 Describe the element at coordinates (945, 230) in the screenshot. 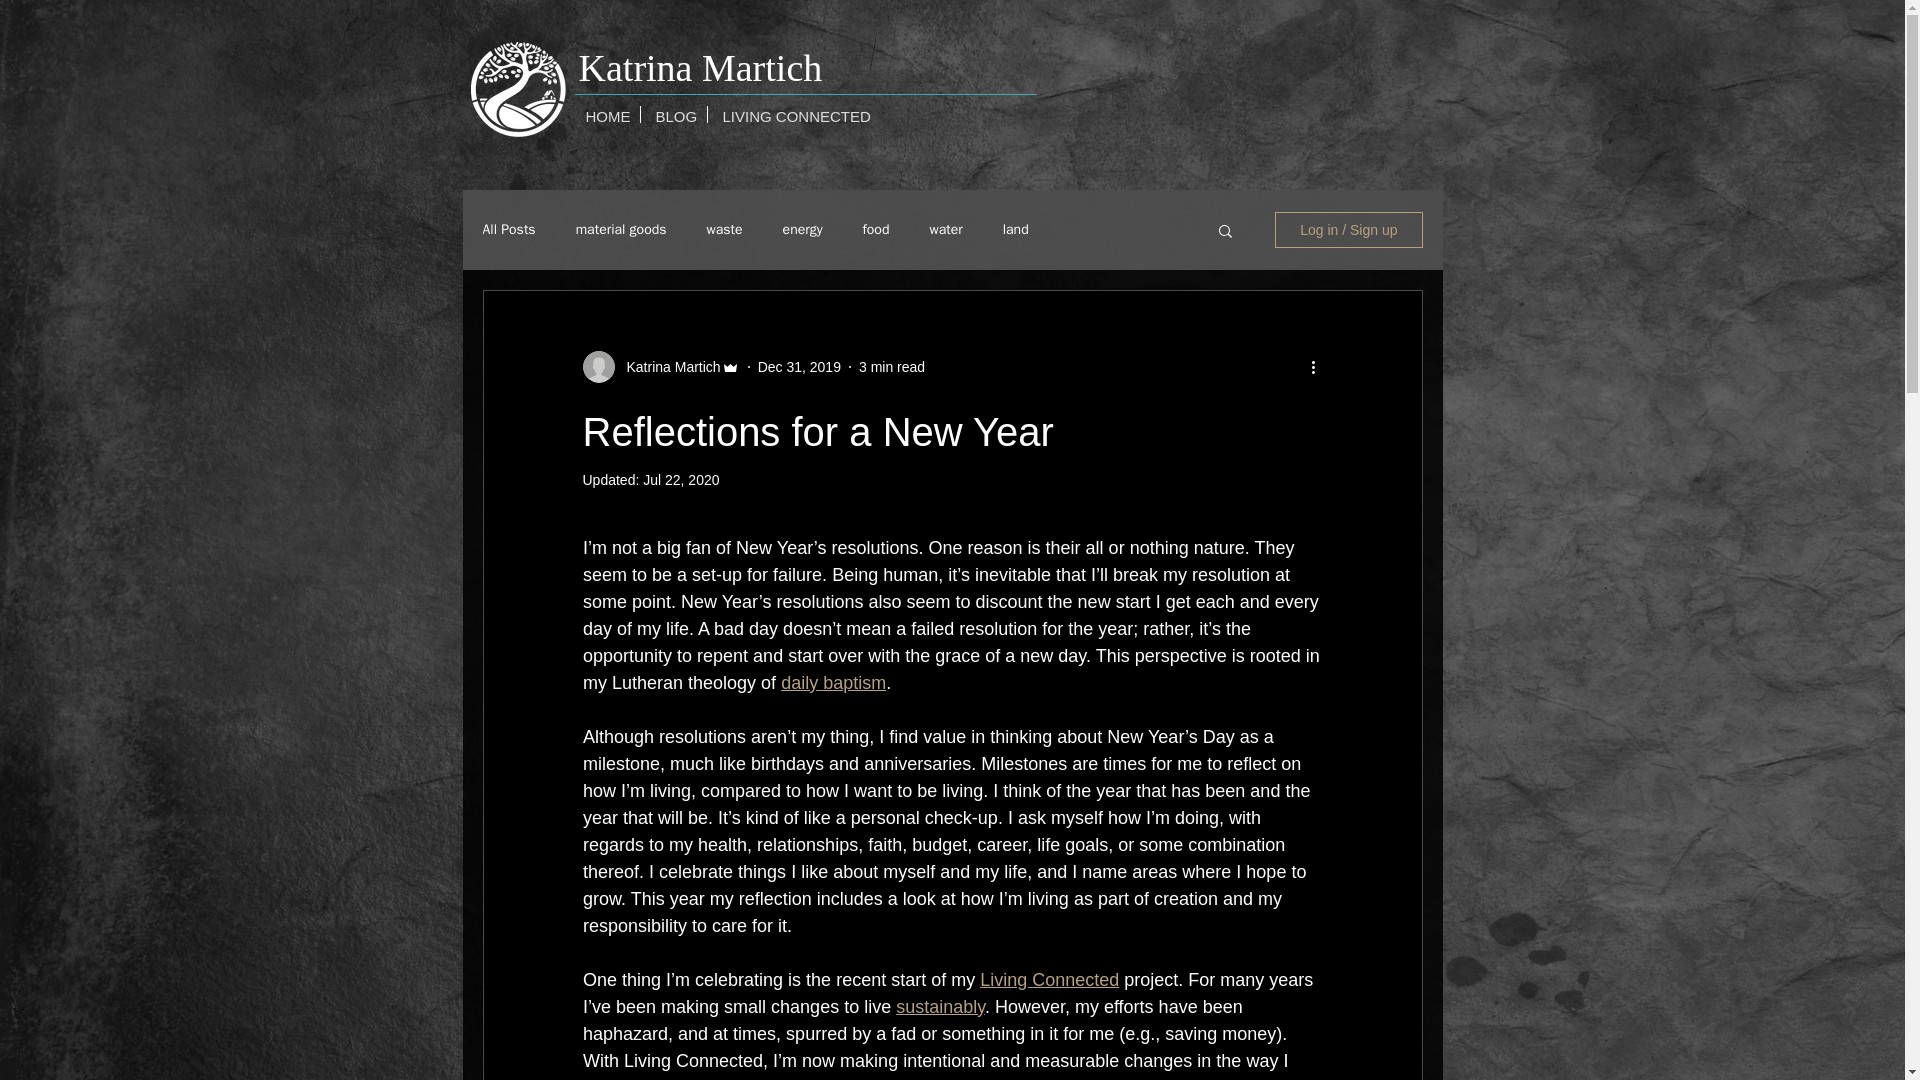

I see `water` at that location.